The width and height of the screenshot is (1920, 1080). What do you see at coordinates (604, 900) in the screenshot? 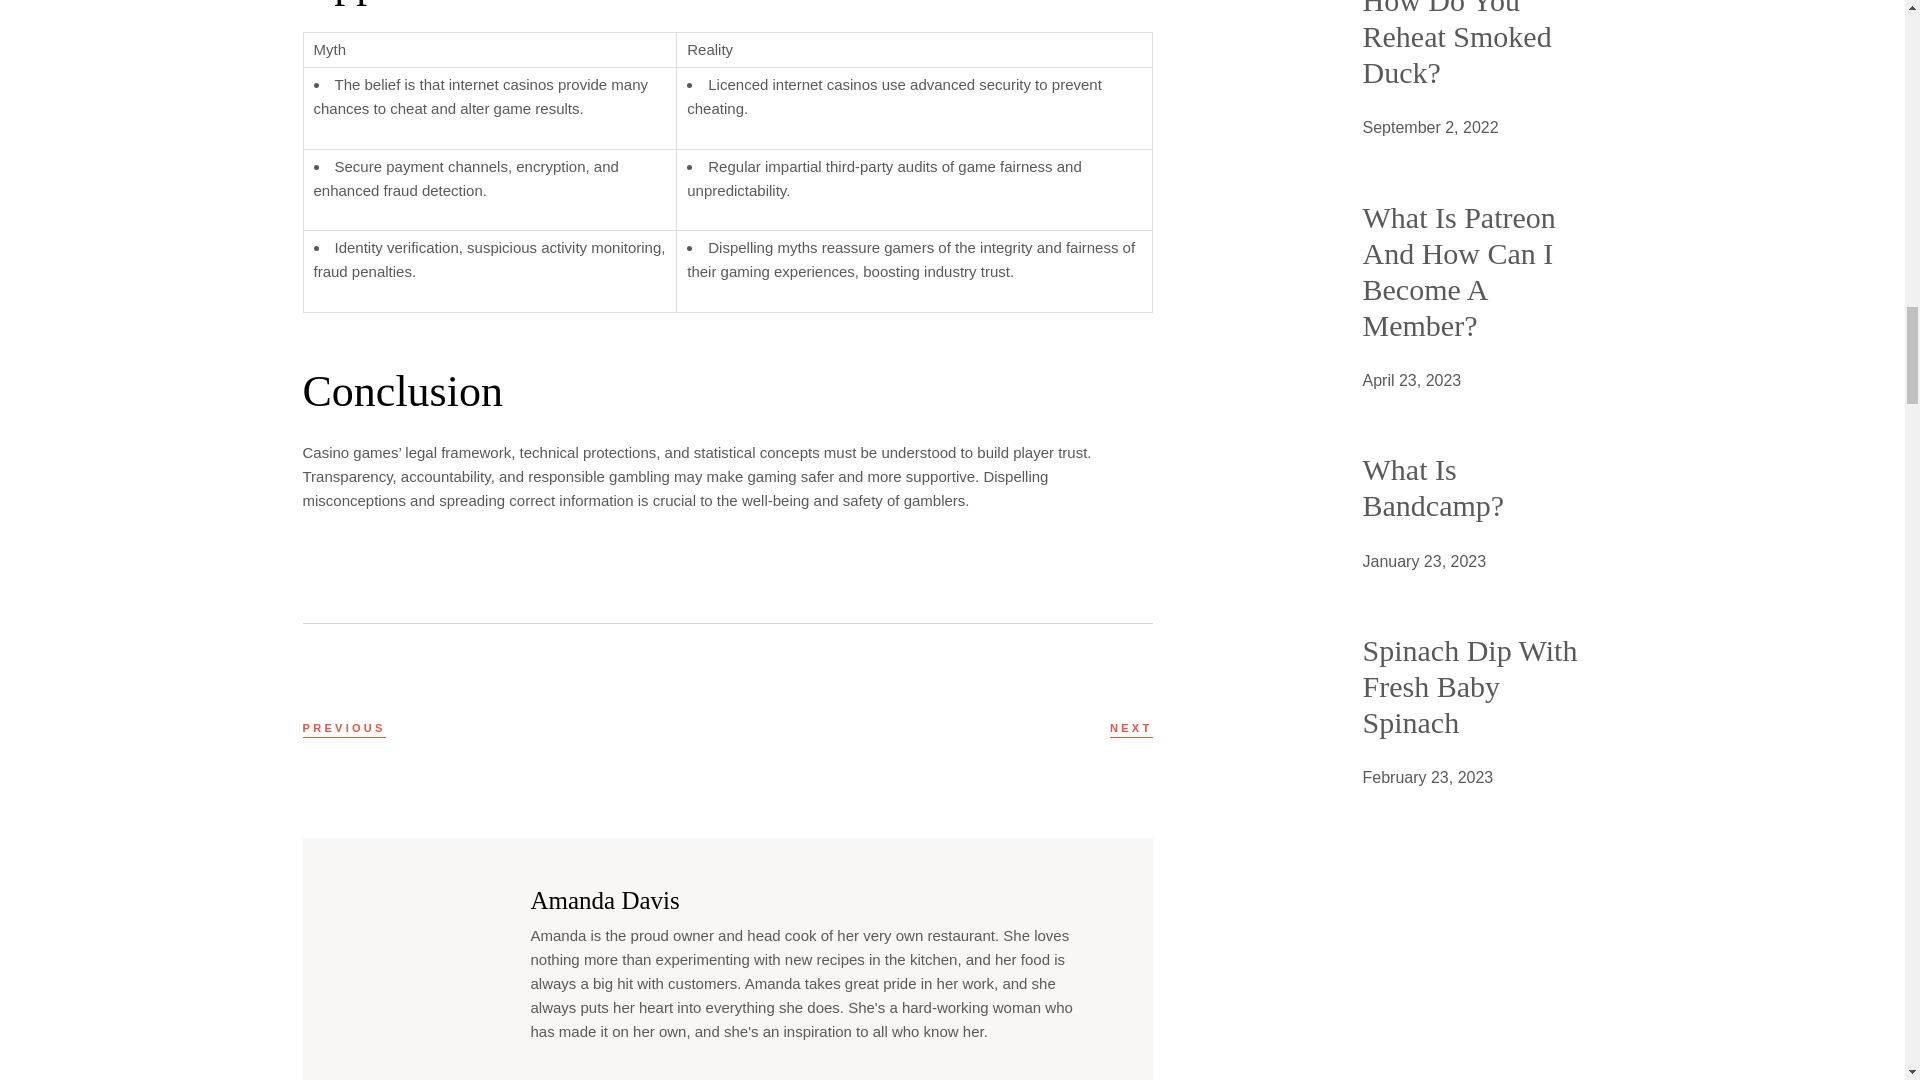
I see `Amanda Davis` at bounding box center [604, 900].